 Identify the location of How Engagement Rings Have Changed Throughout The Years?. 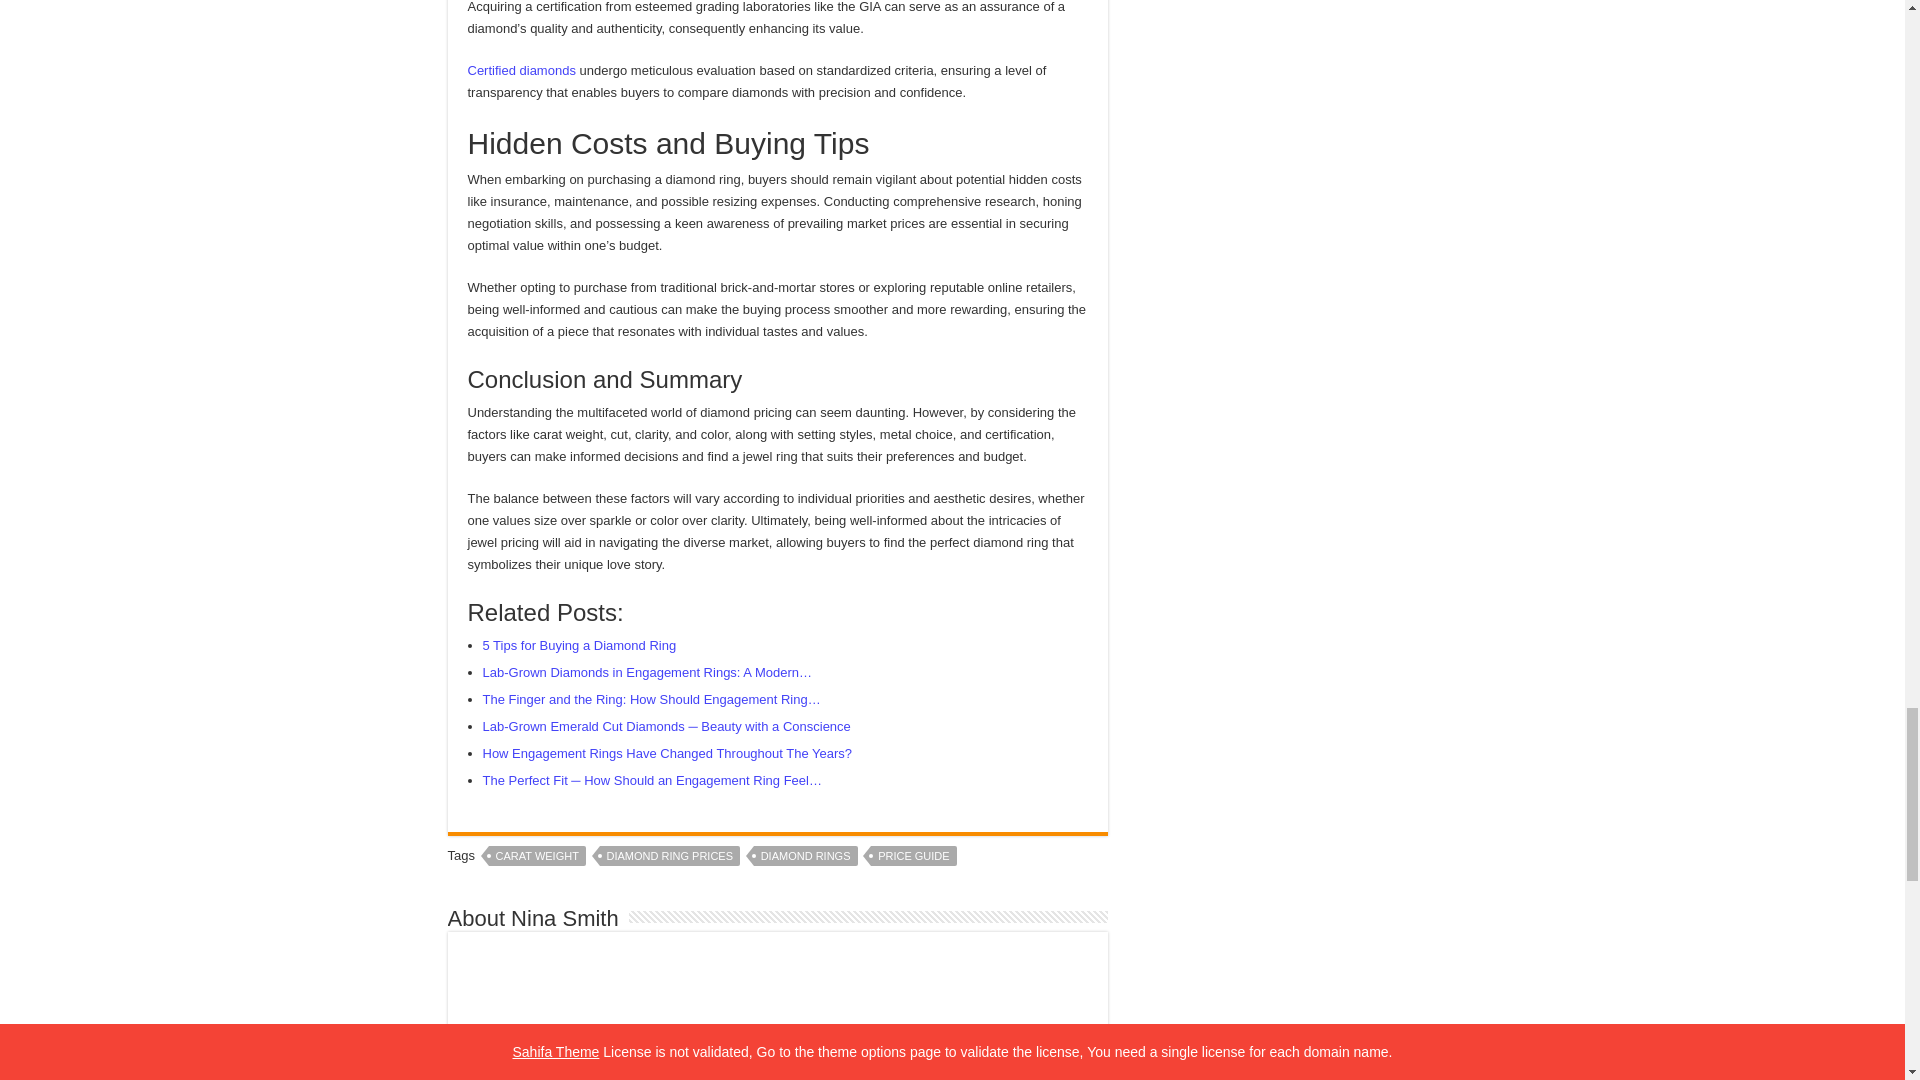
(666, 754).